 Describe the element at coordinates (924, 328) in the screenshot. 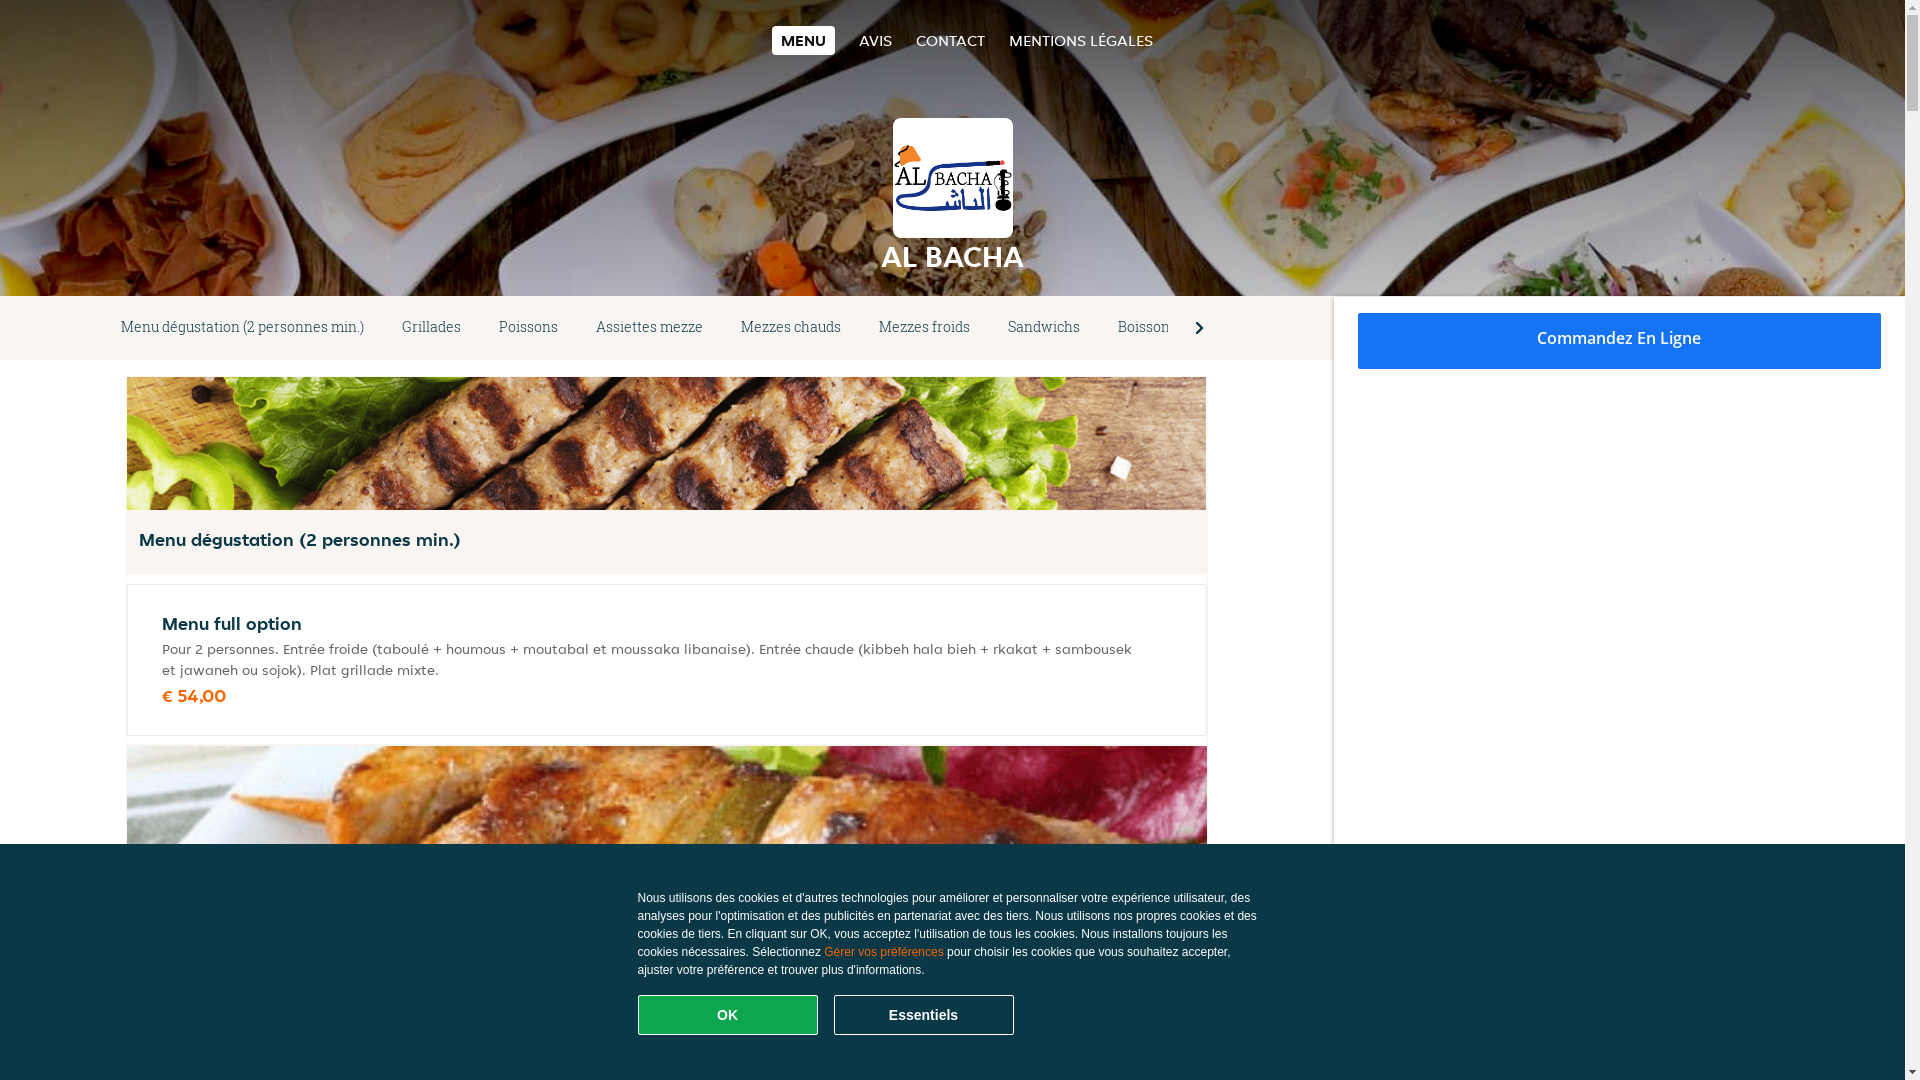

I see `Mezzes froids` at that location.